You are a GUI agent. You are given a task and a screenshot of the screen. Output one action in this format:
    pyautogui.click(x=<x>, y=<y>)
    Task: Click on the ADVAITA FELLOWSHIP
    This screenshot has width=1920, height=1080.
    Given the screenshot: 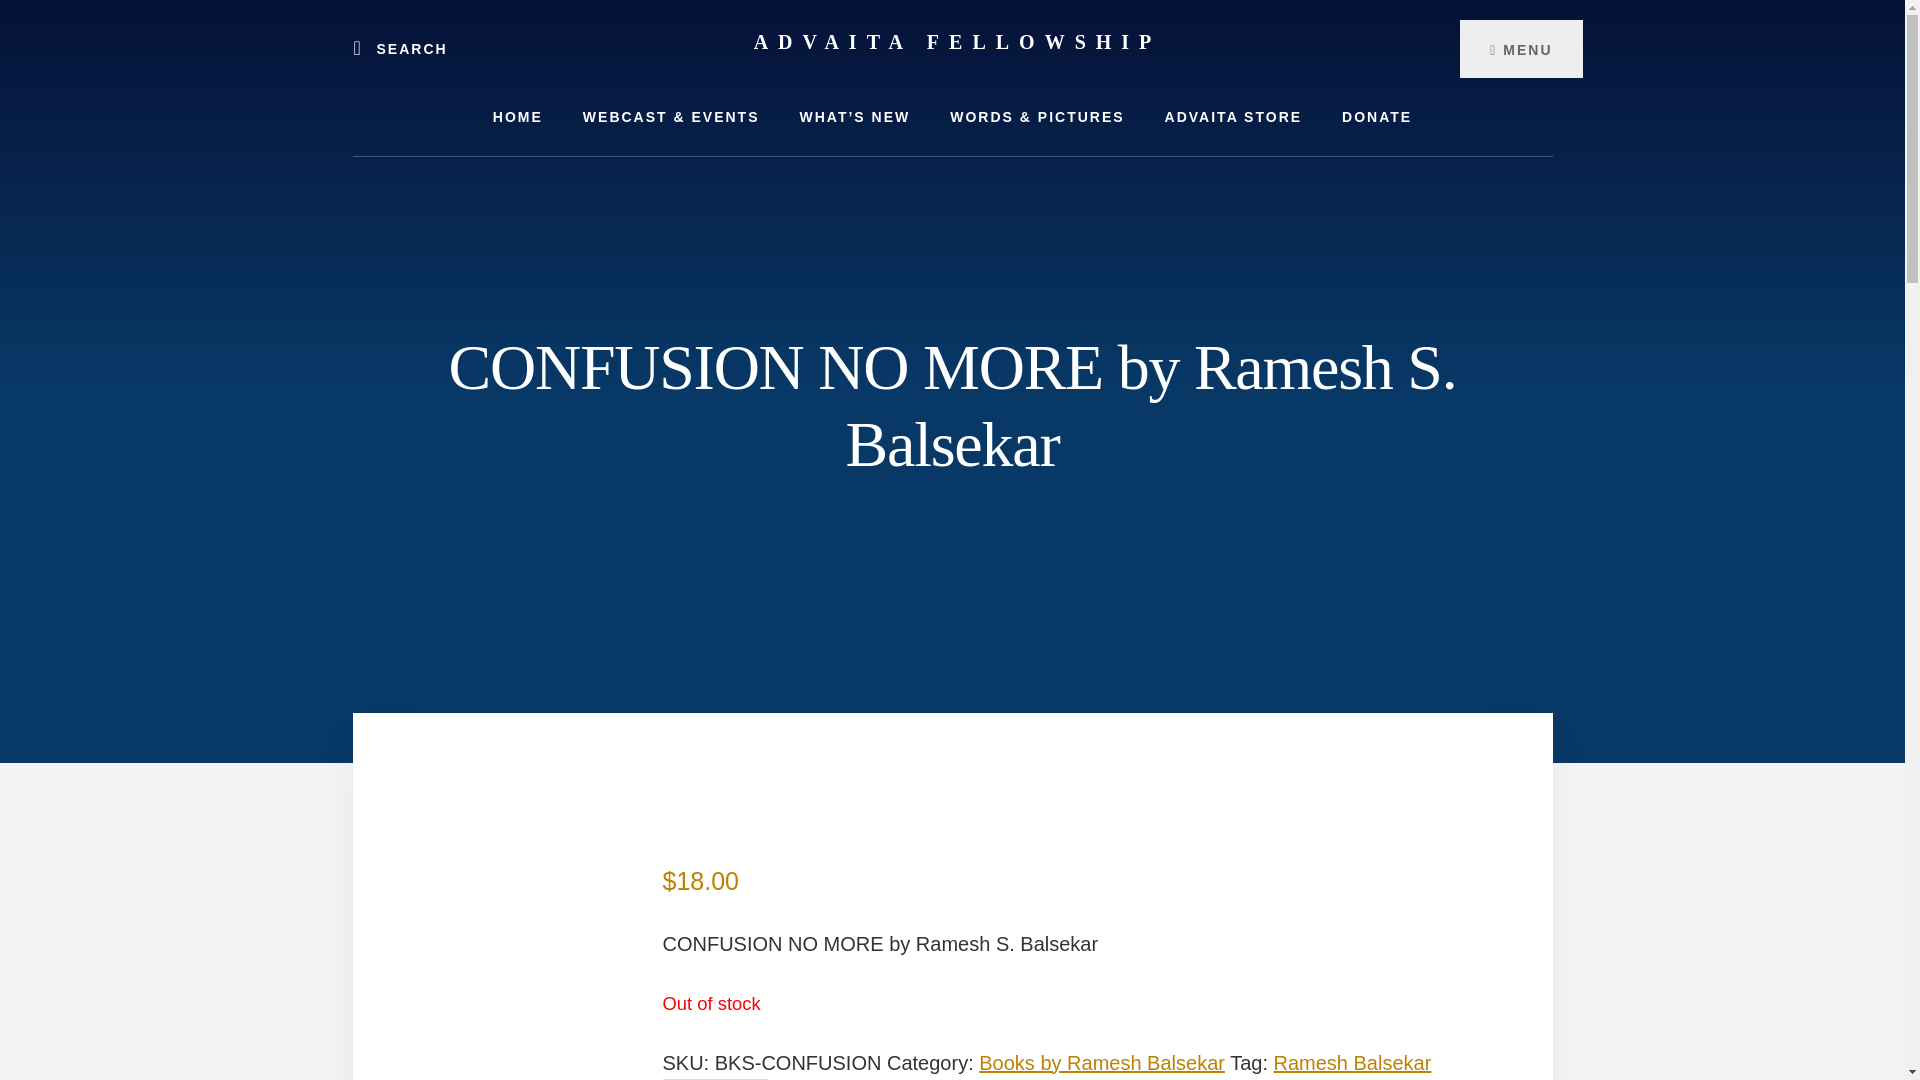 What is the action you would take?
    pyautogui.click(x=958, y=42)
    